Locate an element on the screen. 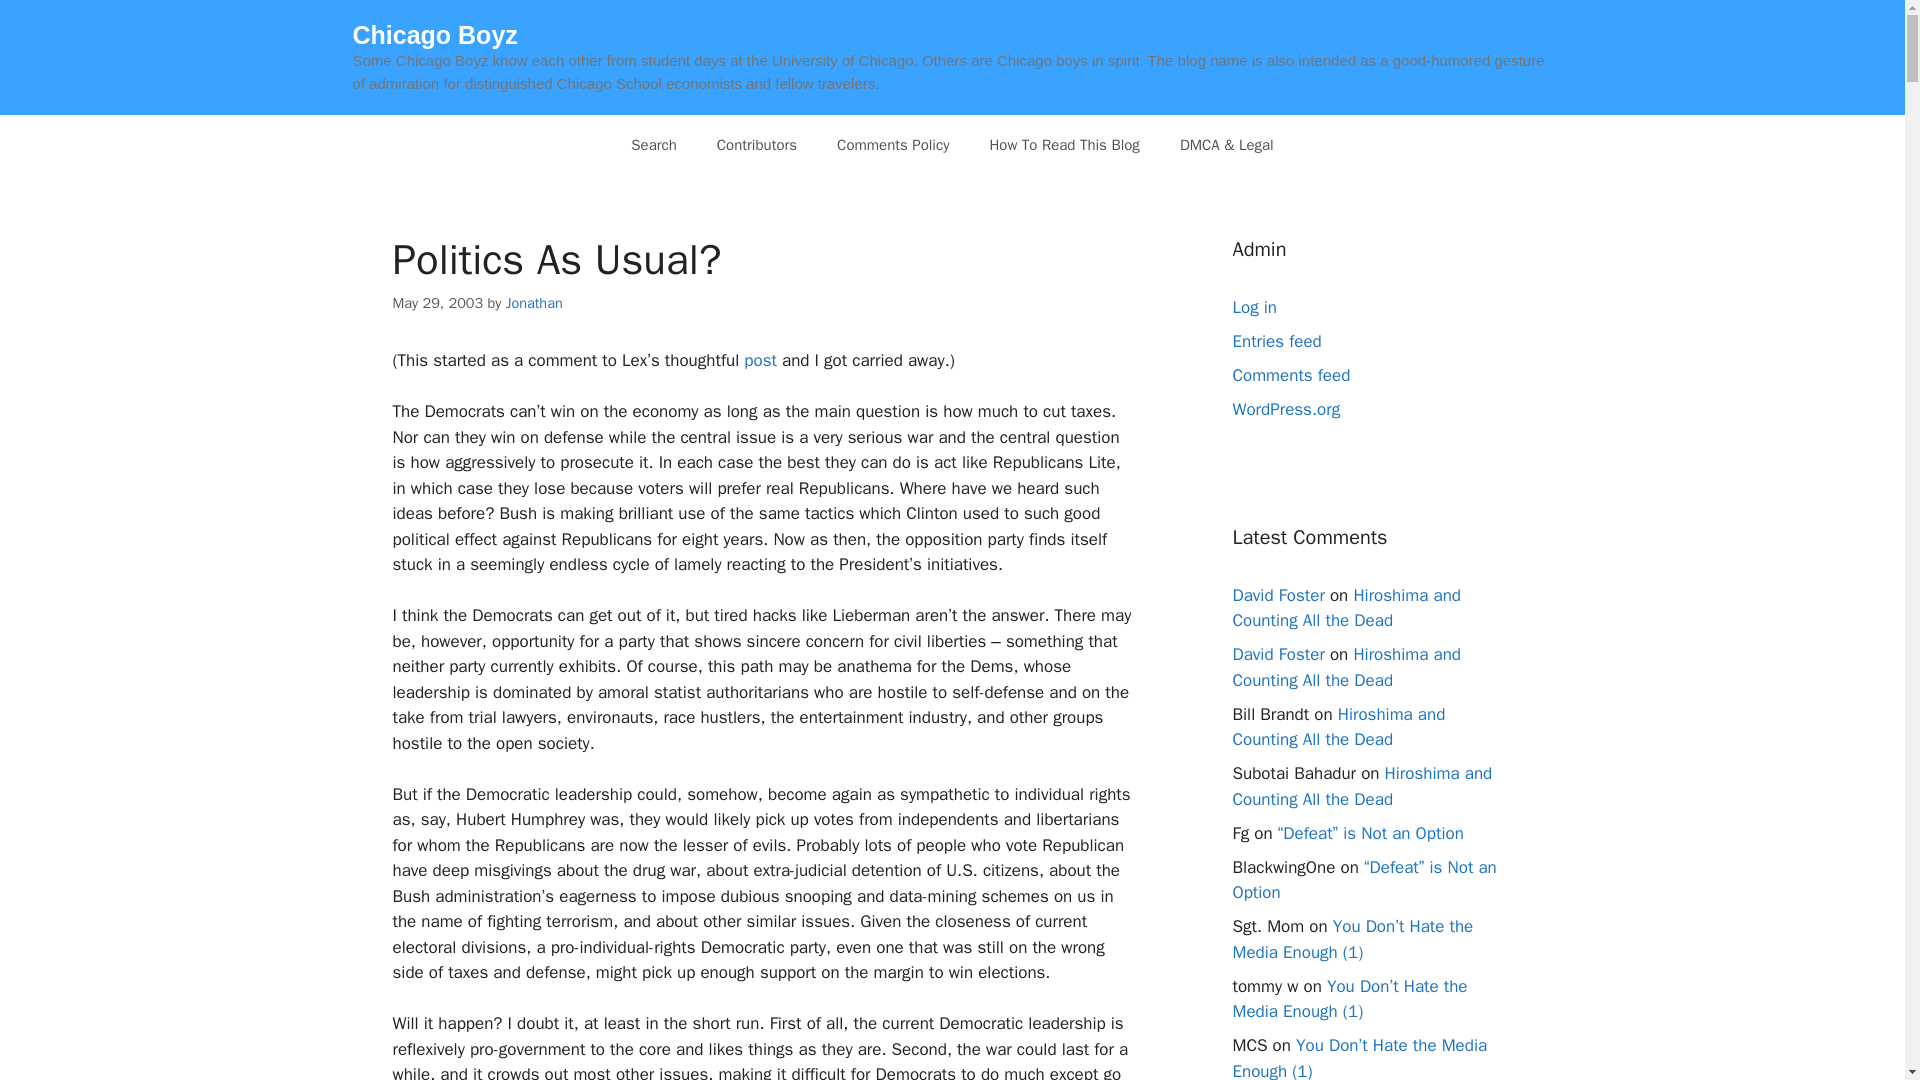 The height and width of the screenshot is (1080, 1920). Comments feed is located at coordinates (1290, 375).